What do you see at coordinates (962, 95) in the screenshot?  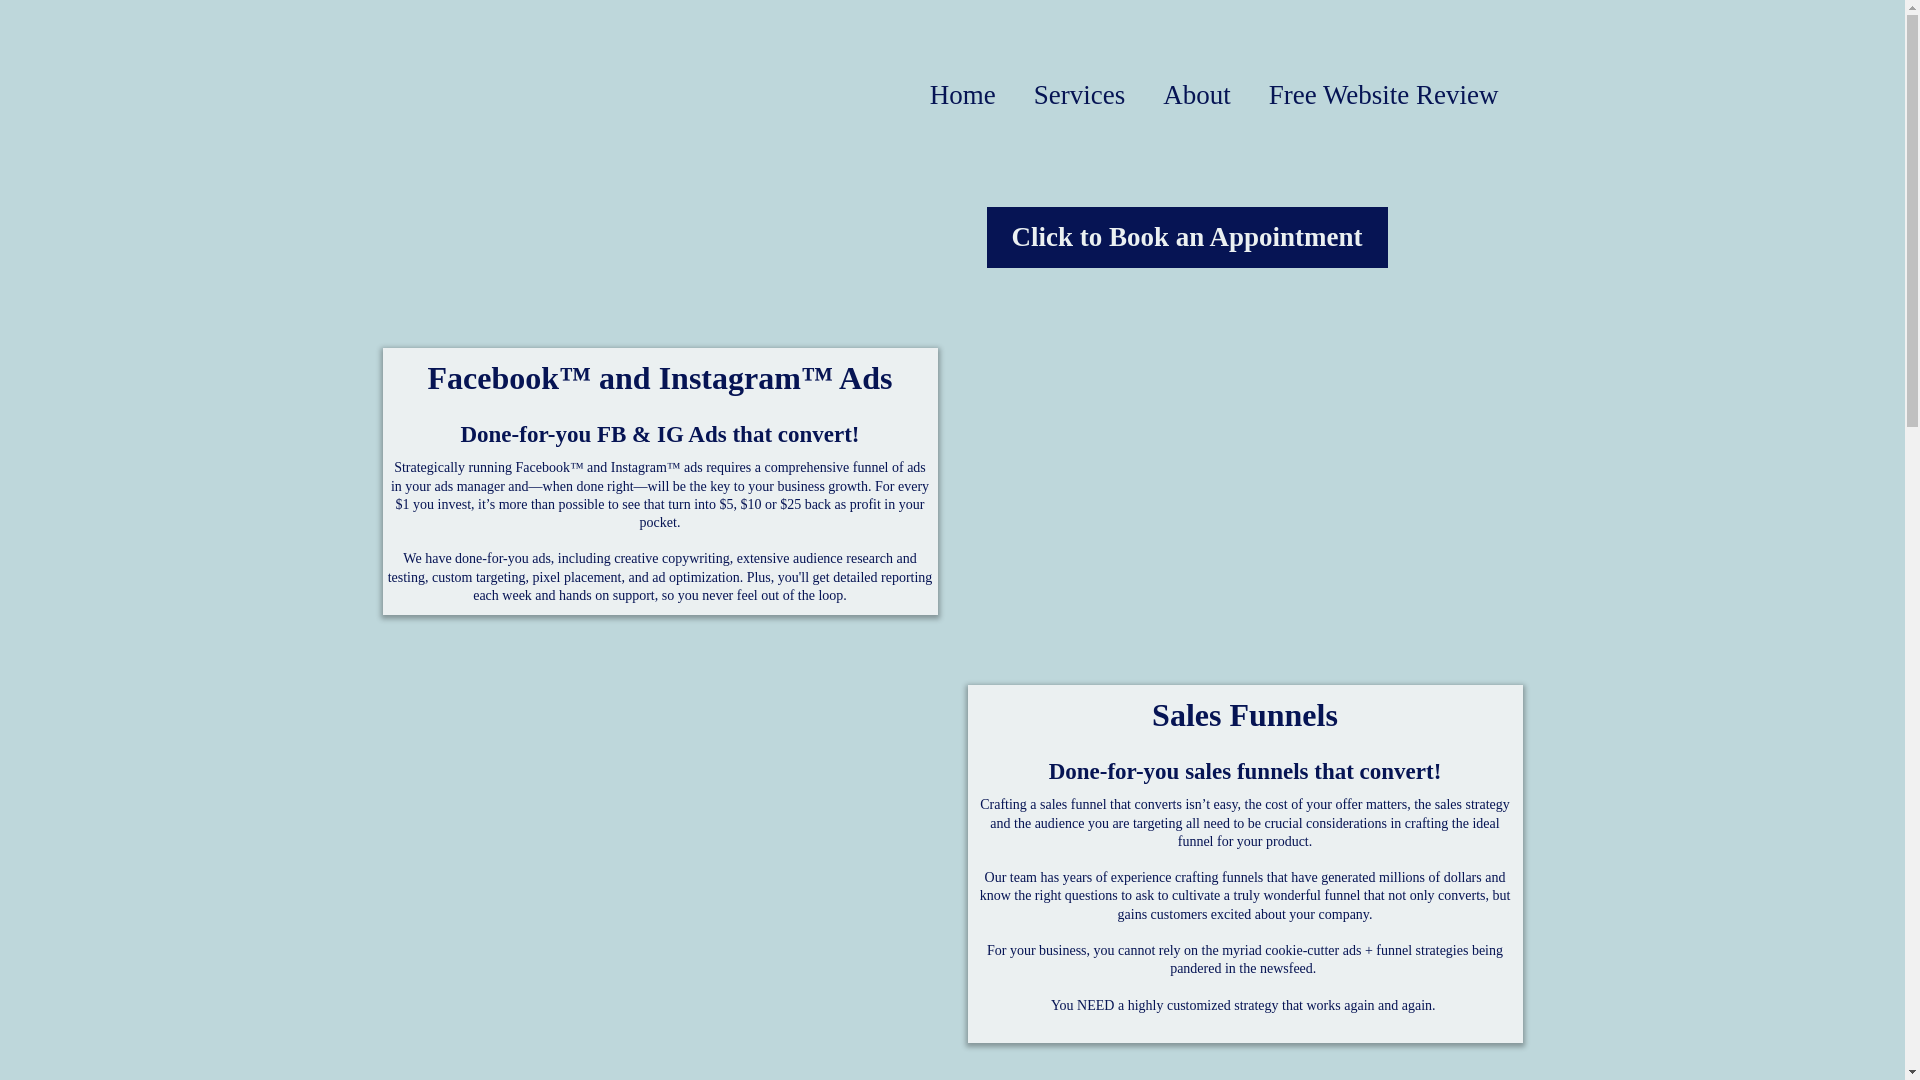 I see `Home` at bounding box center [962, 95].